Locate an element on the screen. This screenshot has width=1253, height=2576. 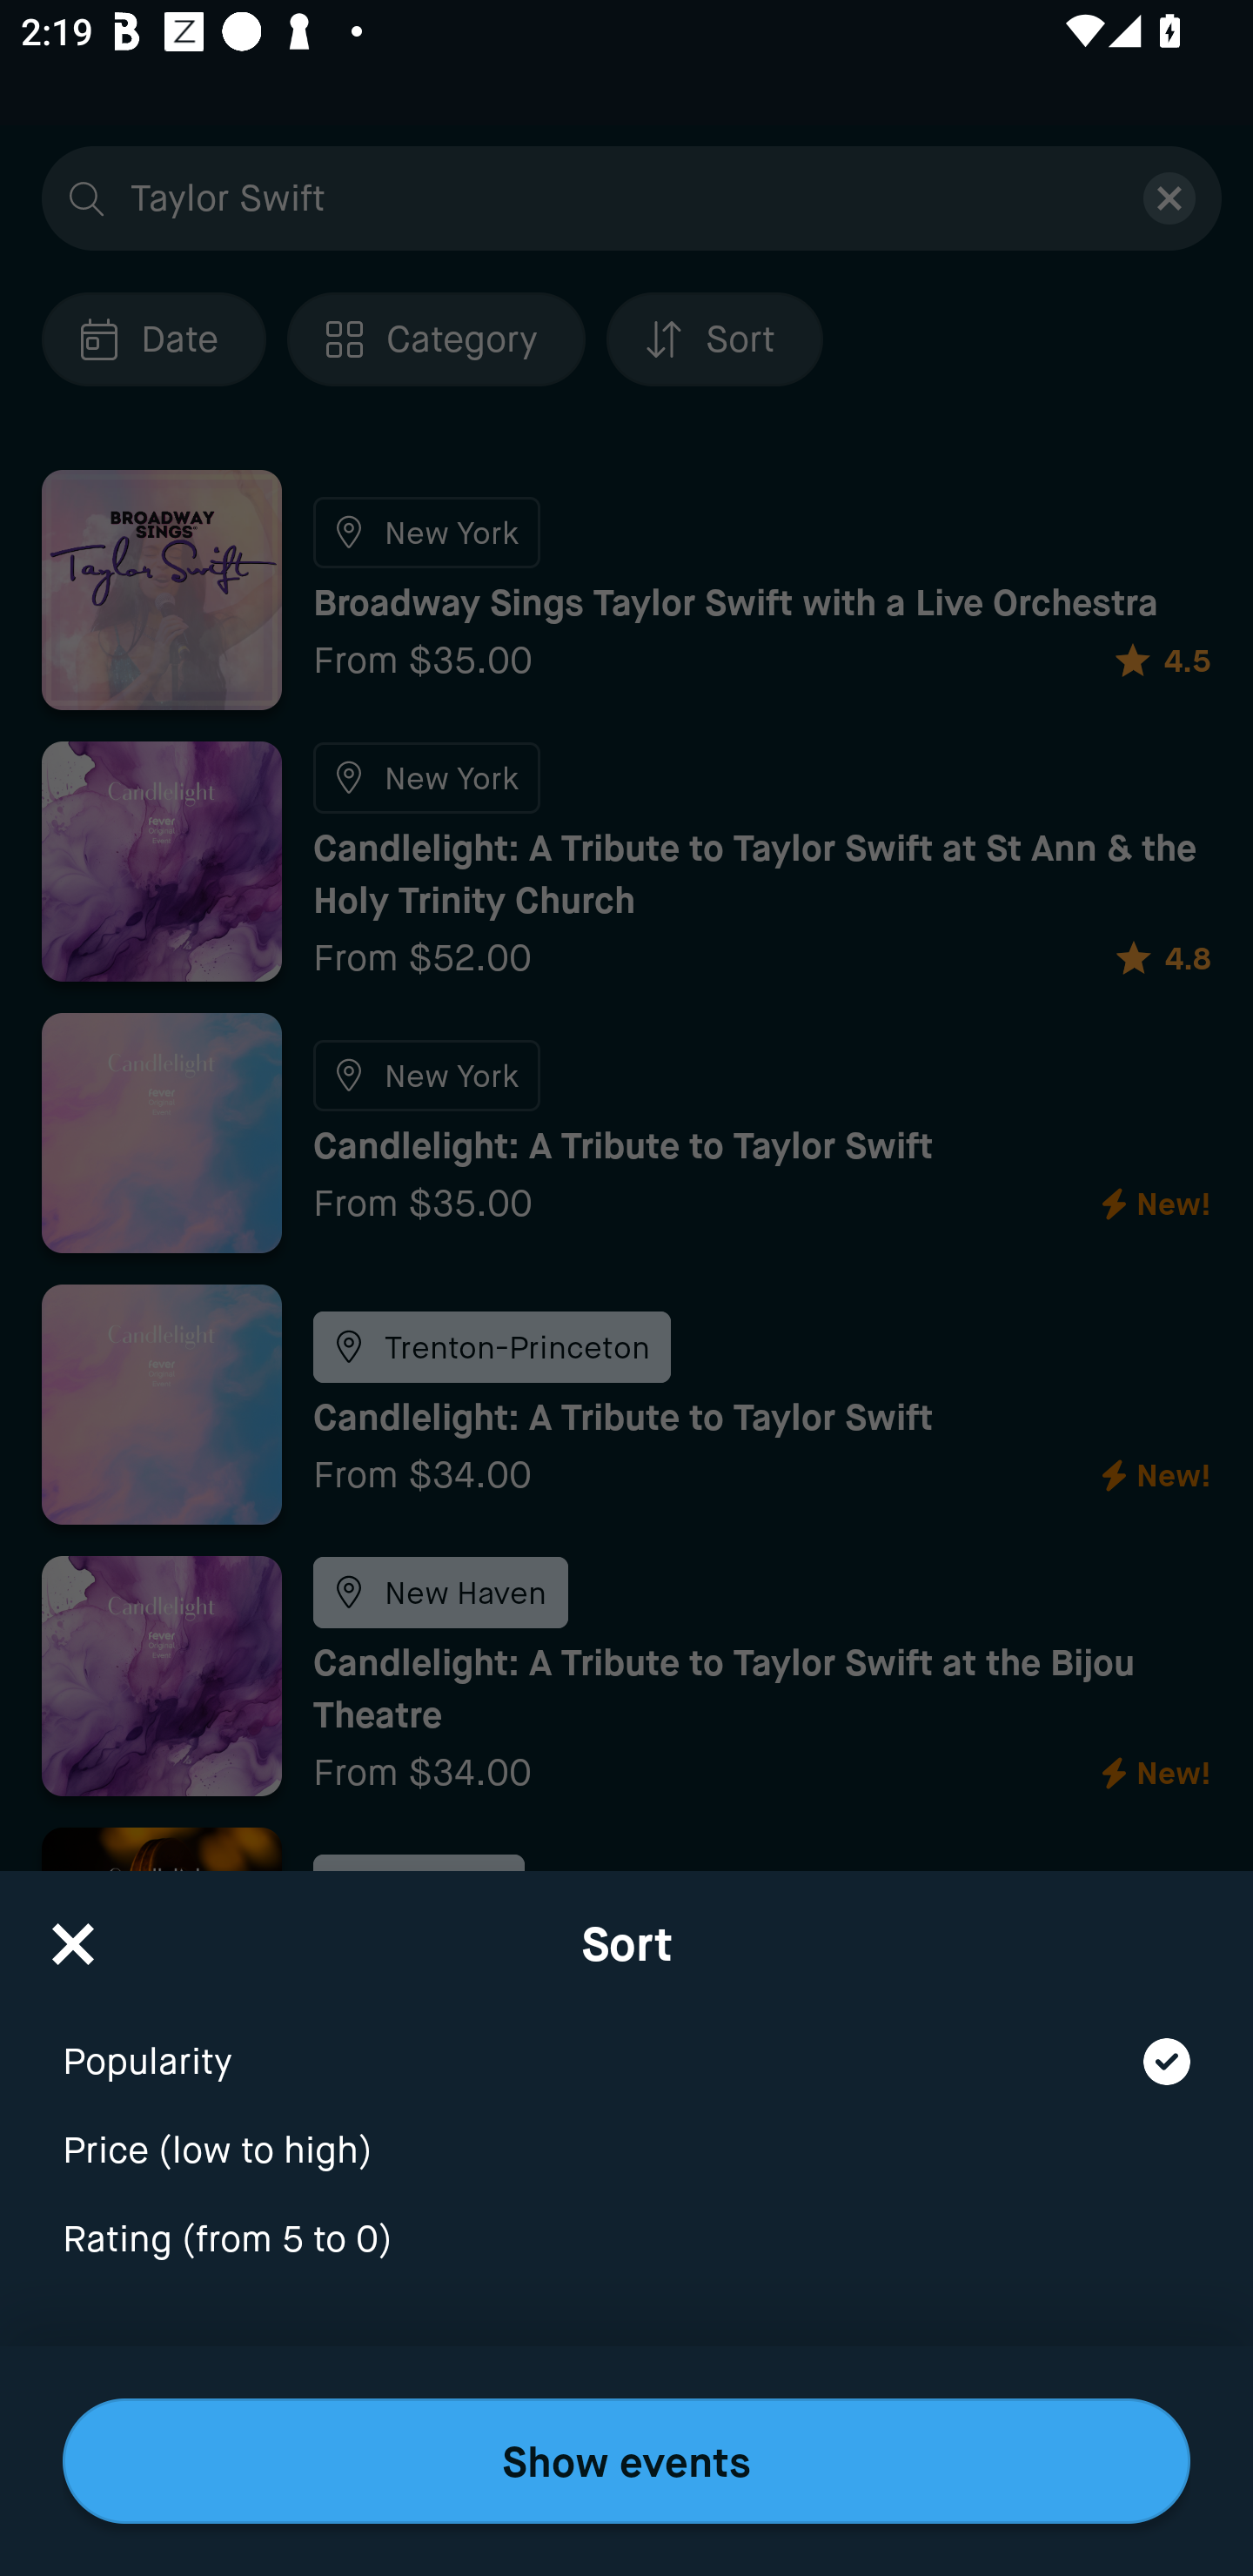
Price (low to high) is located at coordinates (626, 2131).